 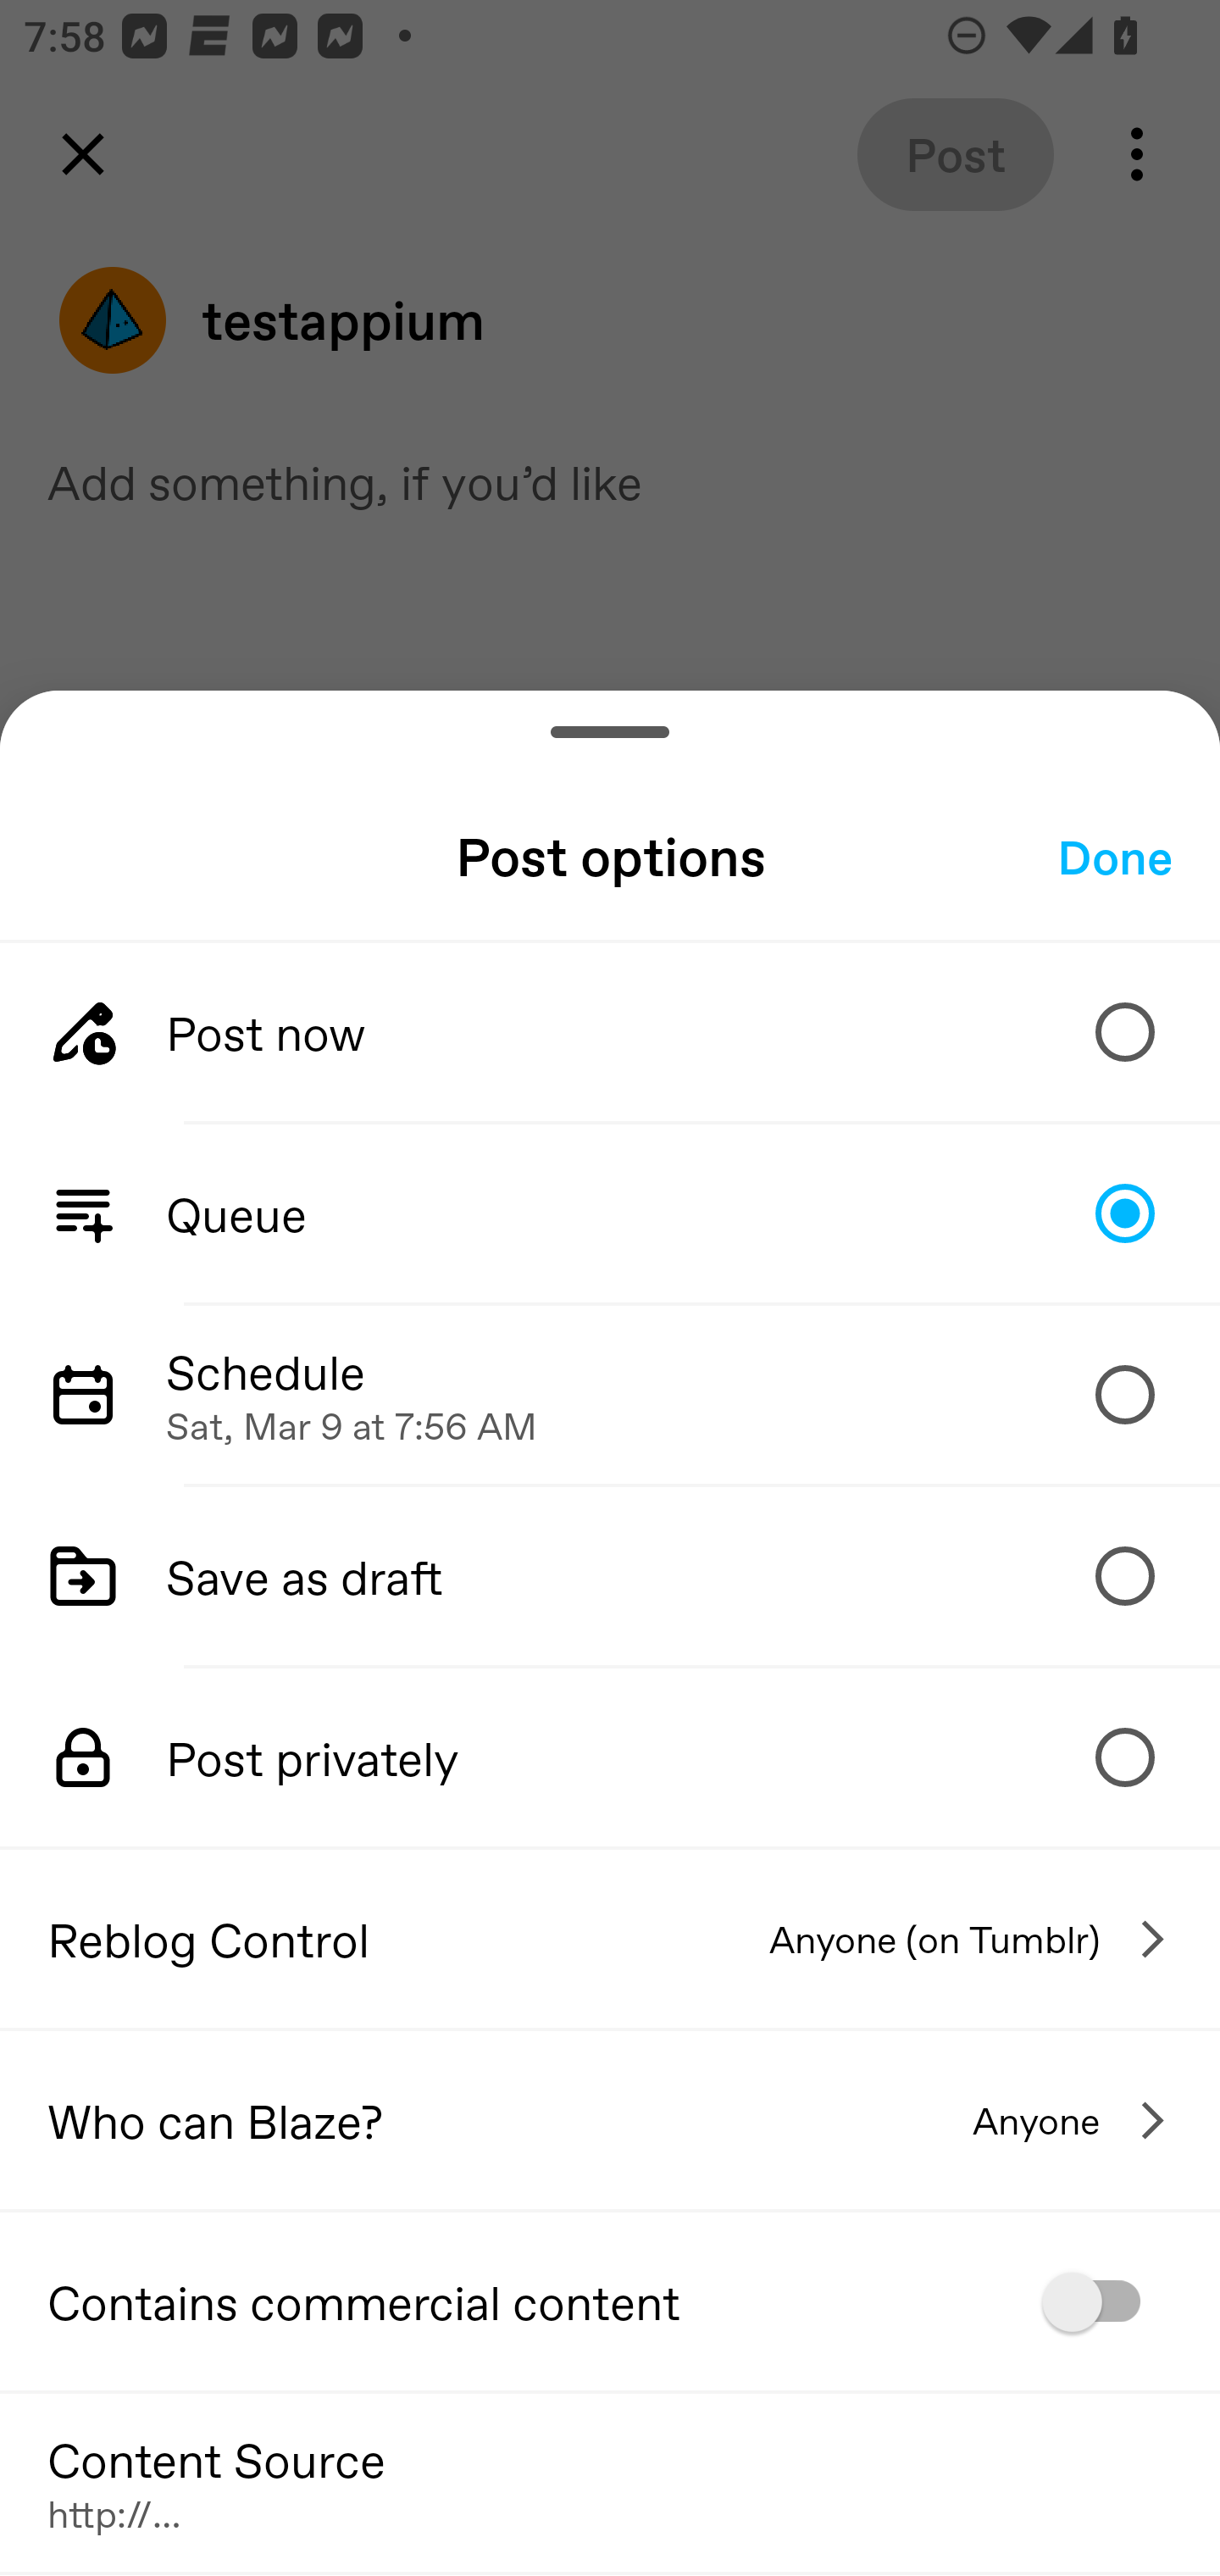 What do you see at coordinates (610, 2301) in the screenshot?
I see `Contains commercial content` at bounding box center [610, 2301].